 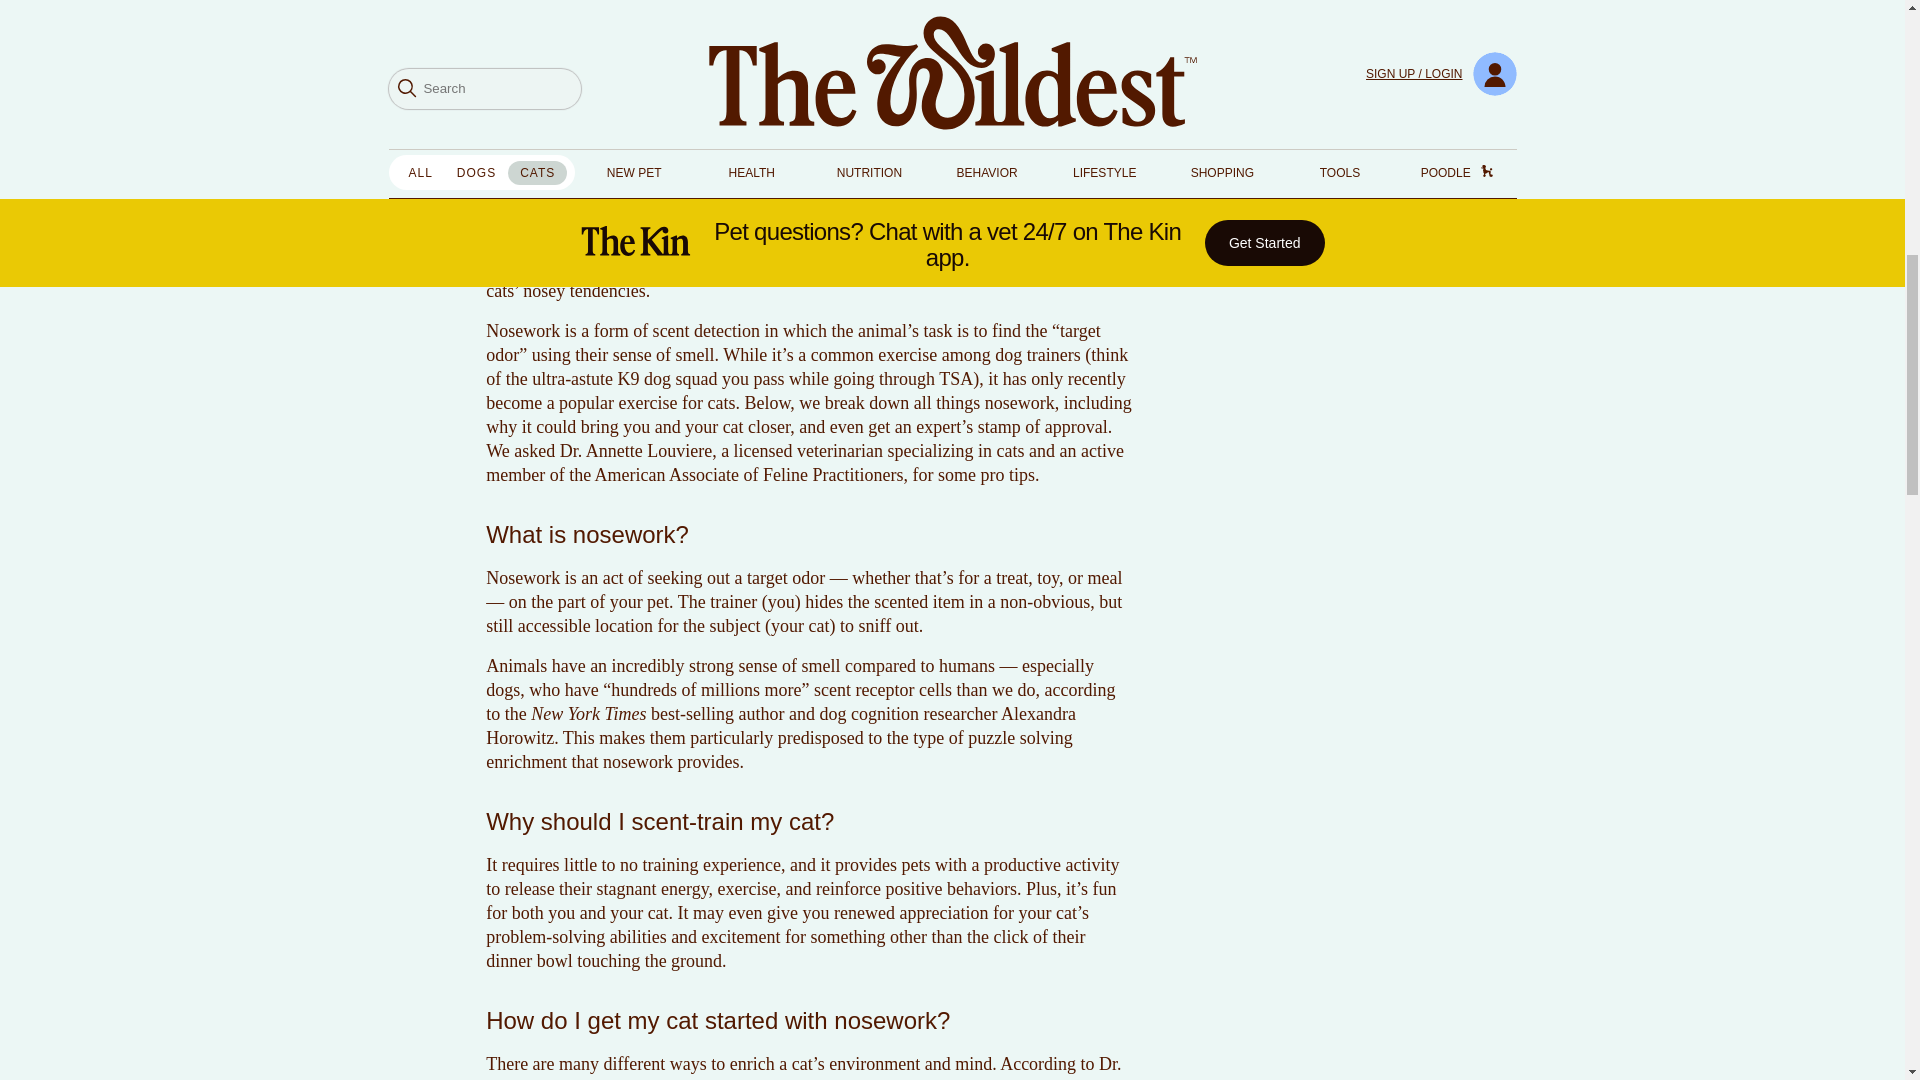 What do you see at coordinates (1202, 248) in the screenshot?
I see `Twitter` at bounding box center [1202, 248].